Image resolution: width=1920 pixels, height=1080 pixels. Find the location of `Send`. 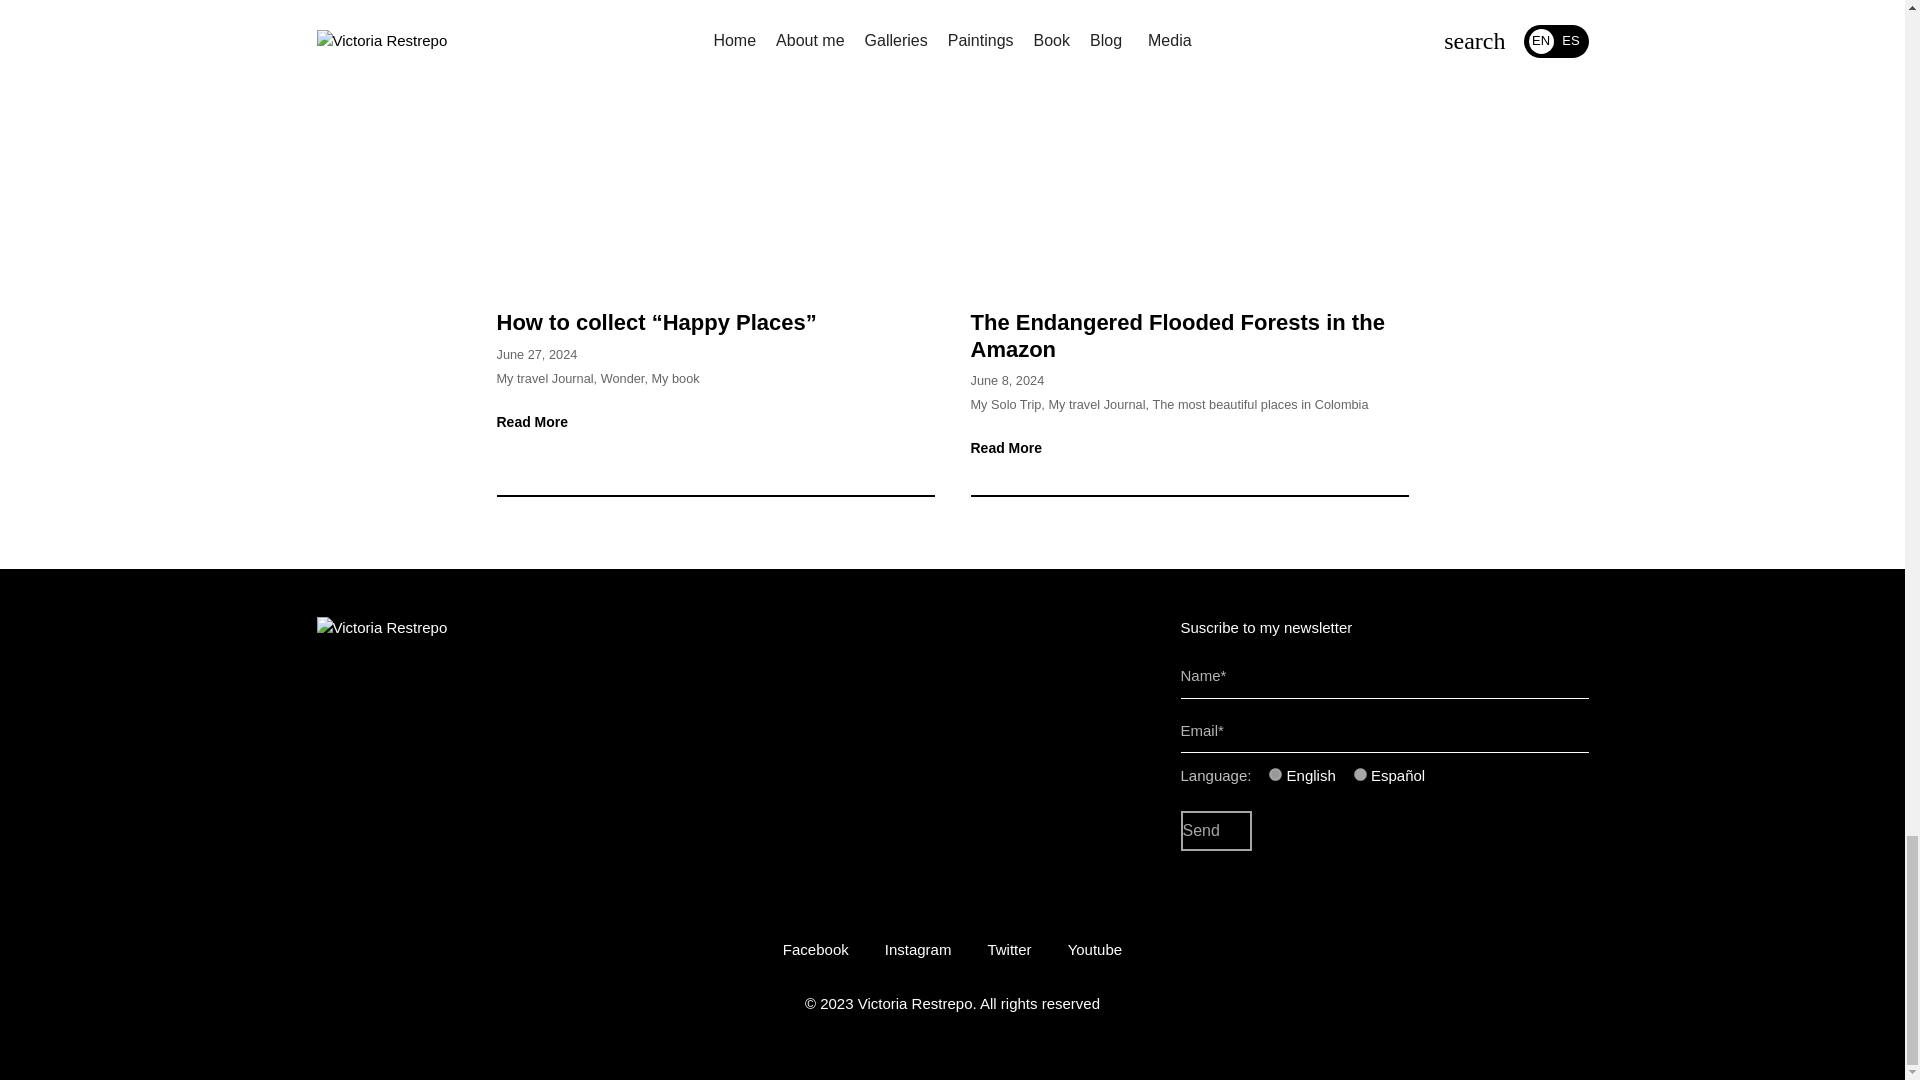

Send is located at coordinates (1216, 831).